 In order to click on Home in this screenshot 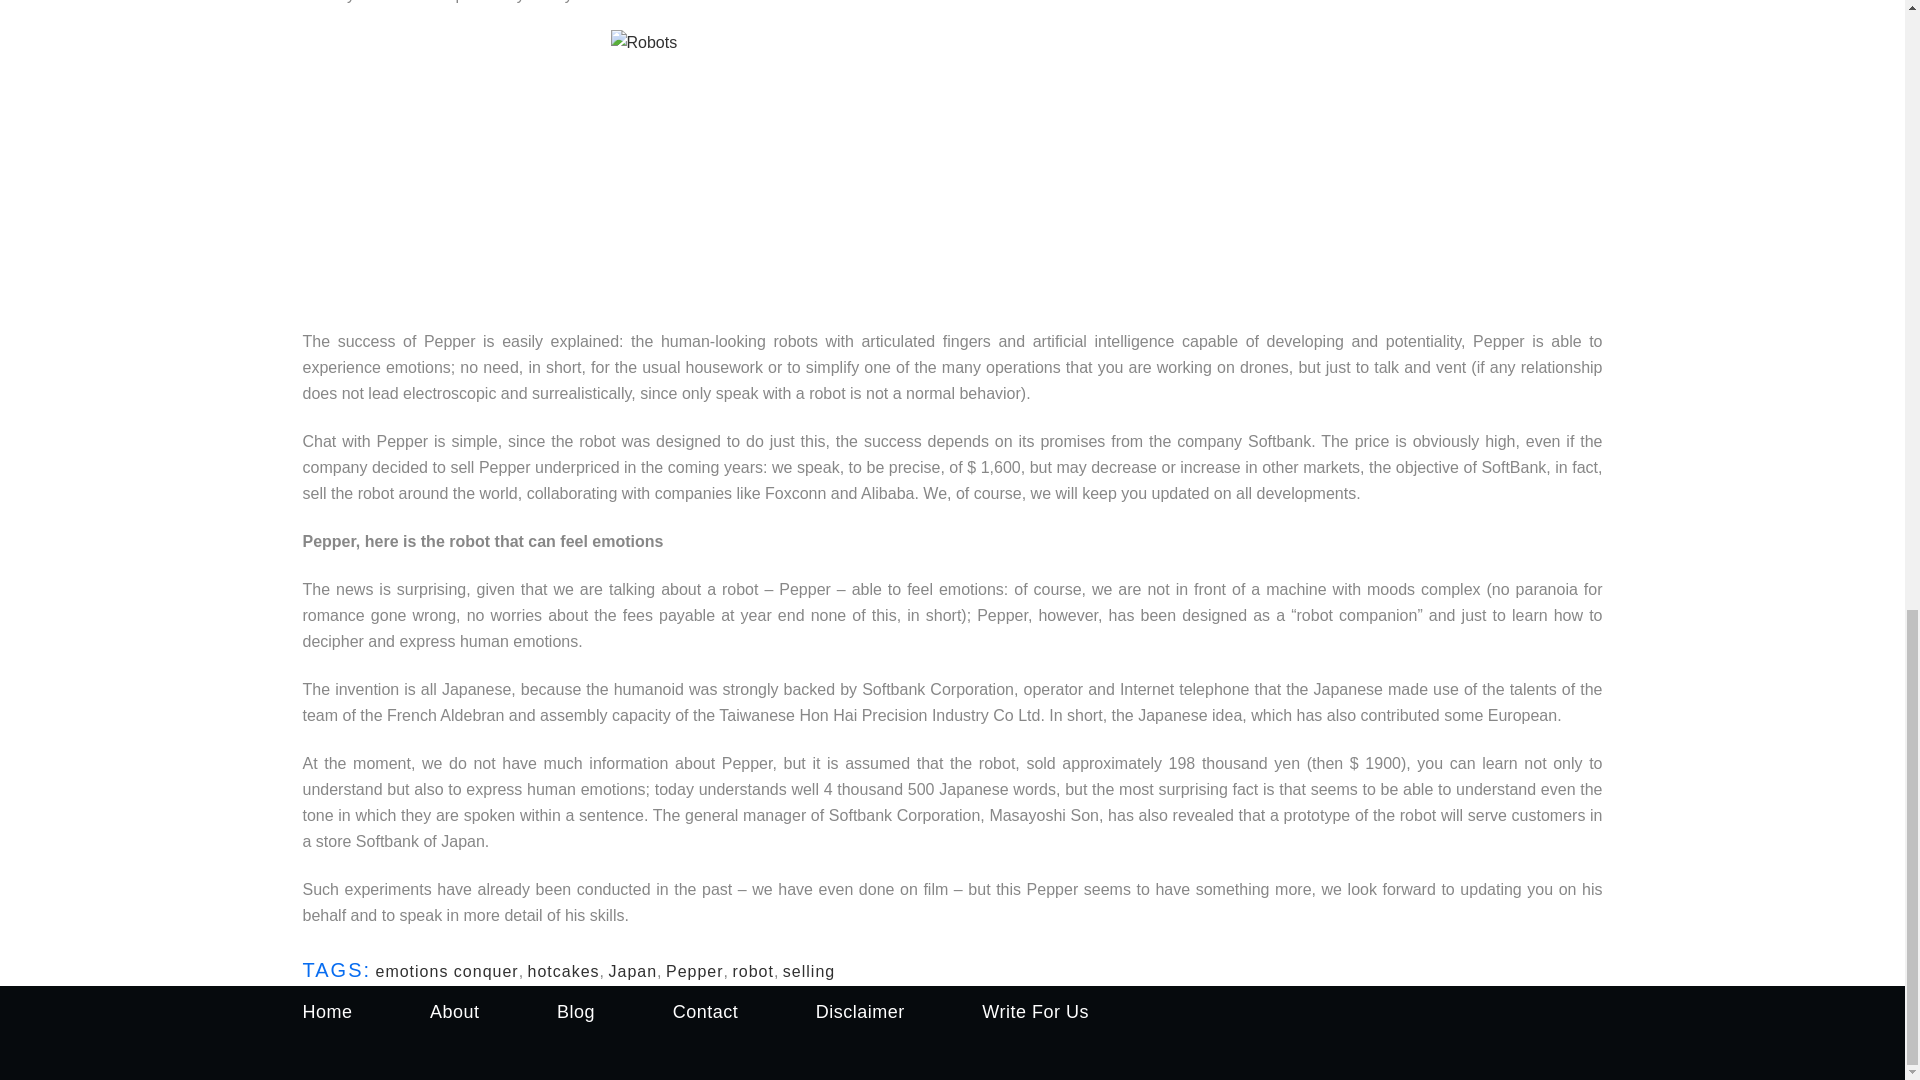, I will do `click(326, 1012)`.